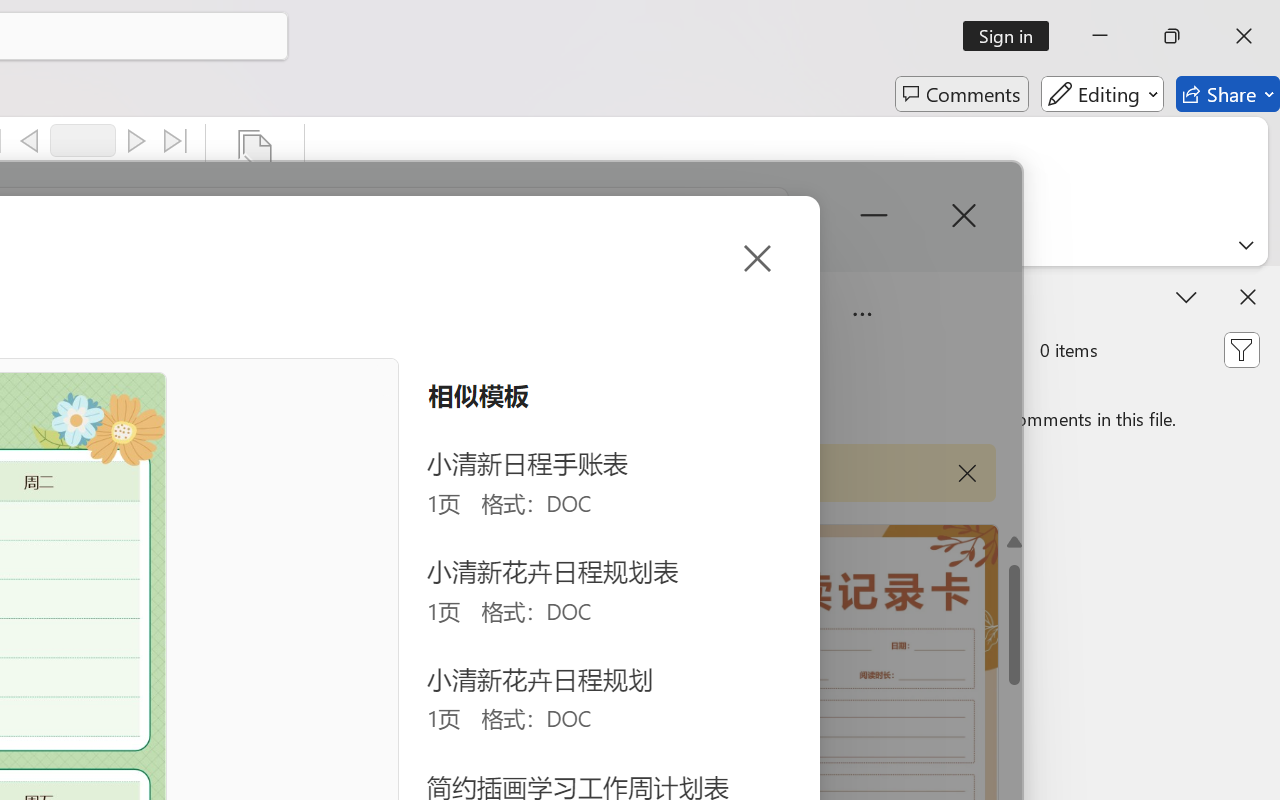 This screenshot has height=800, width=1280. Describe the element at coordinates (1140, 70) in the screenshot. I see `Translate this page` at that location.